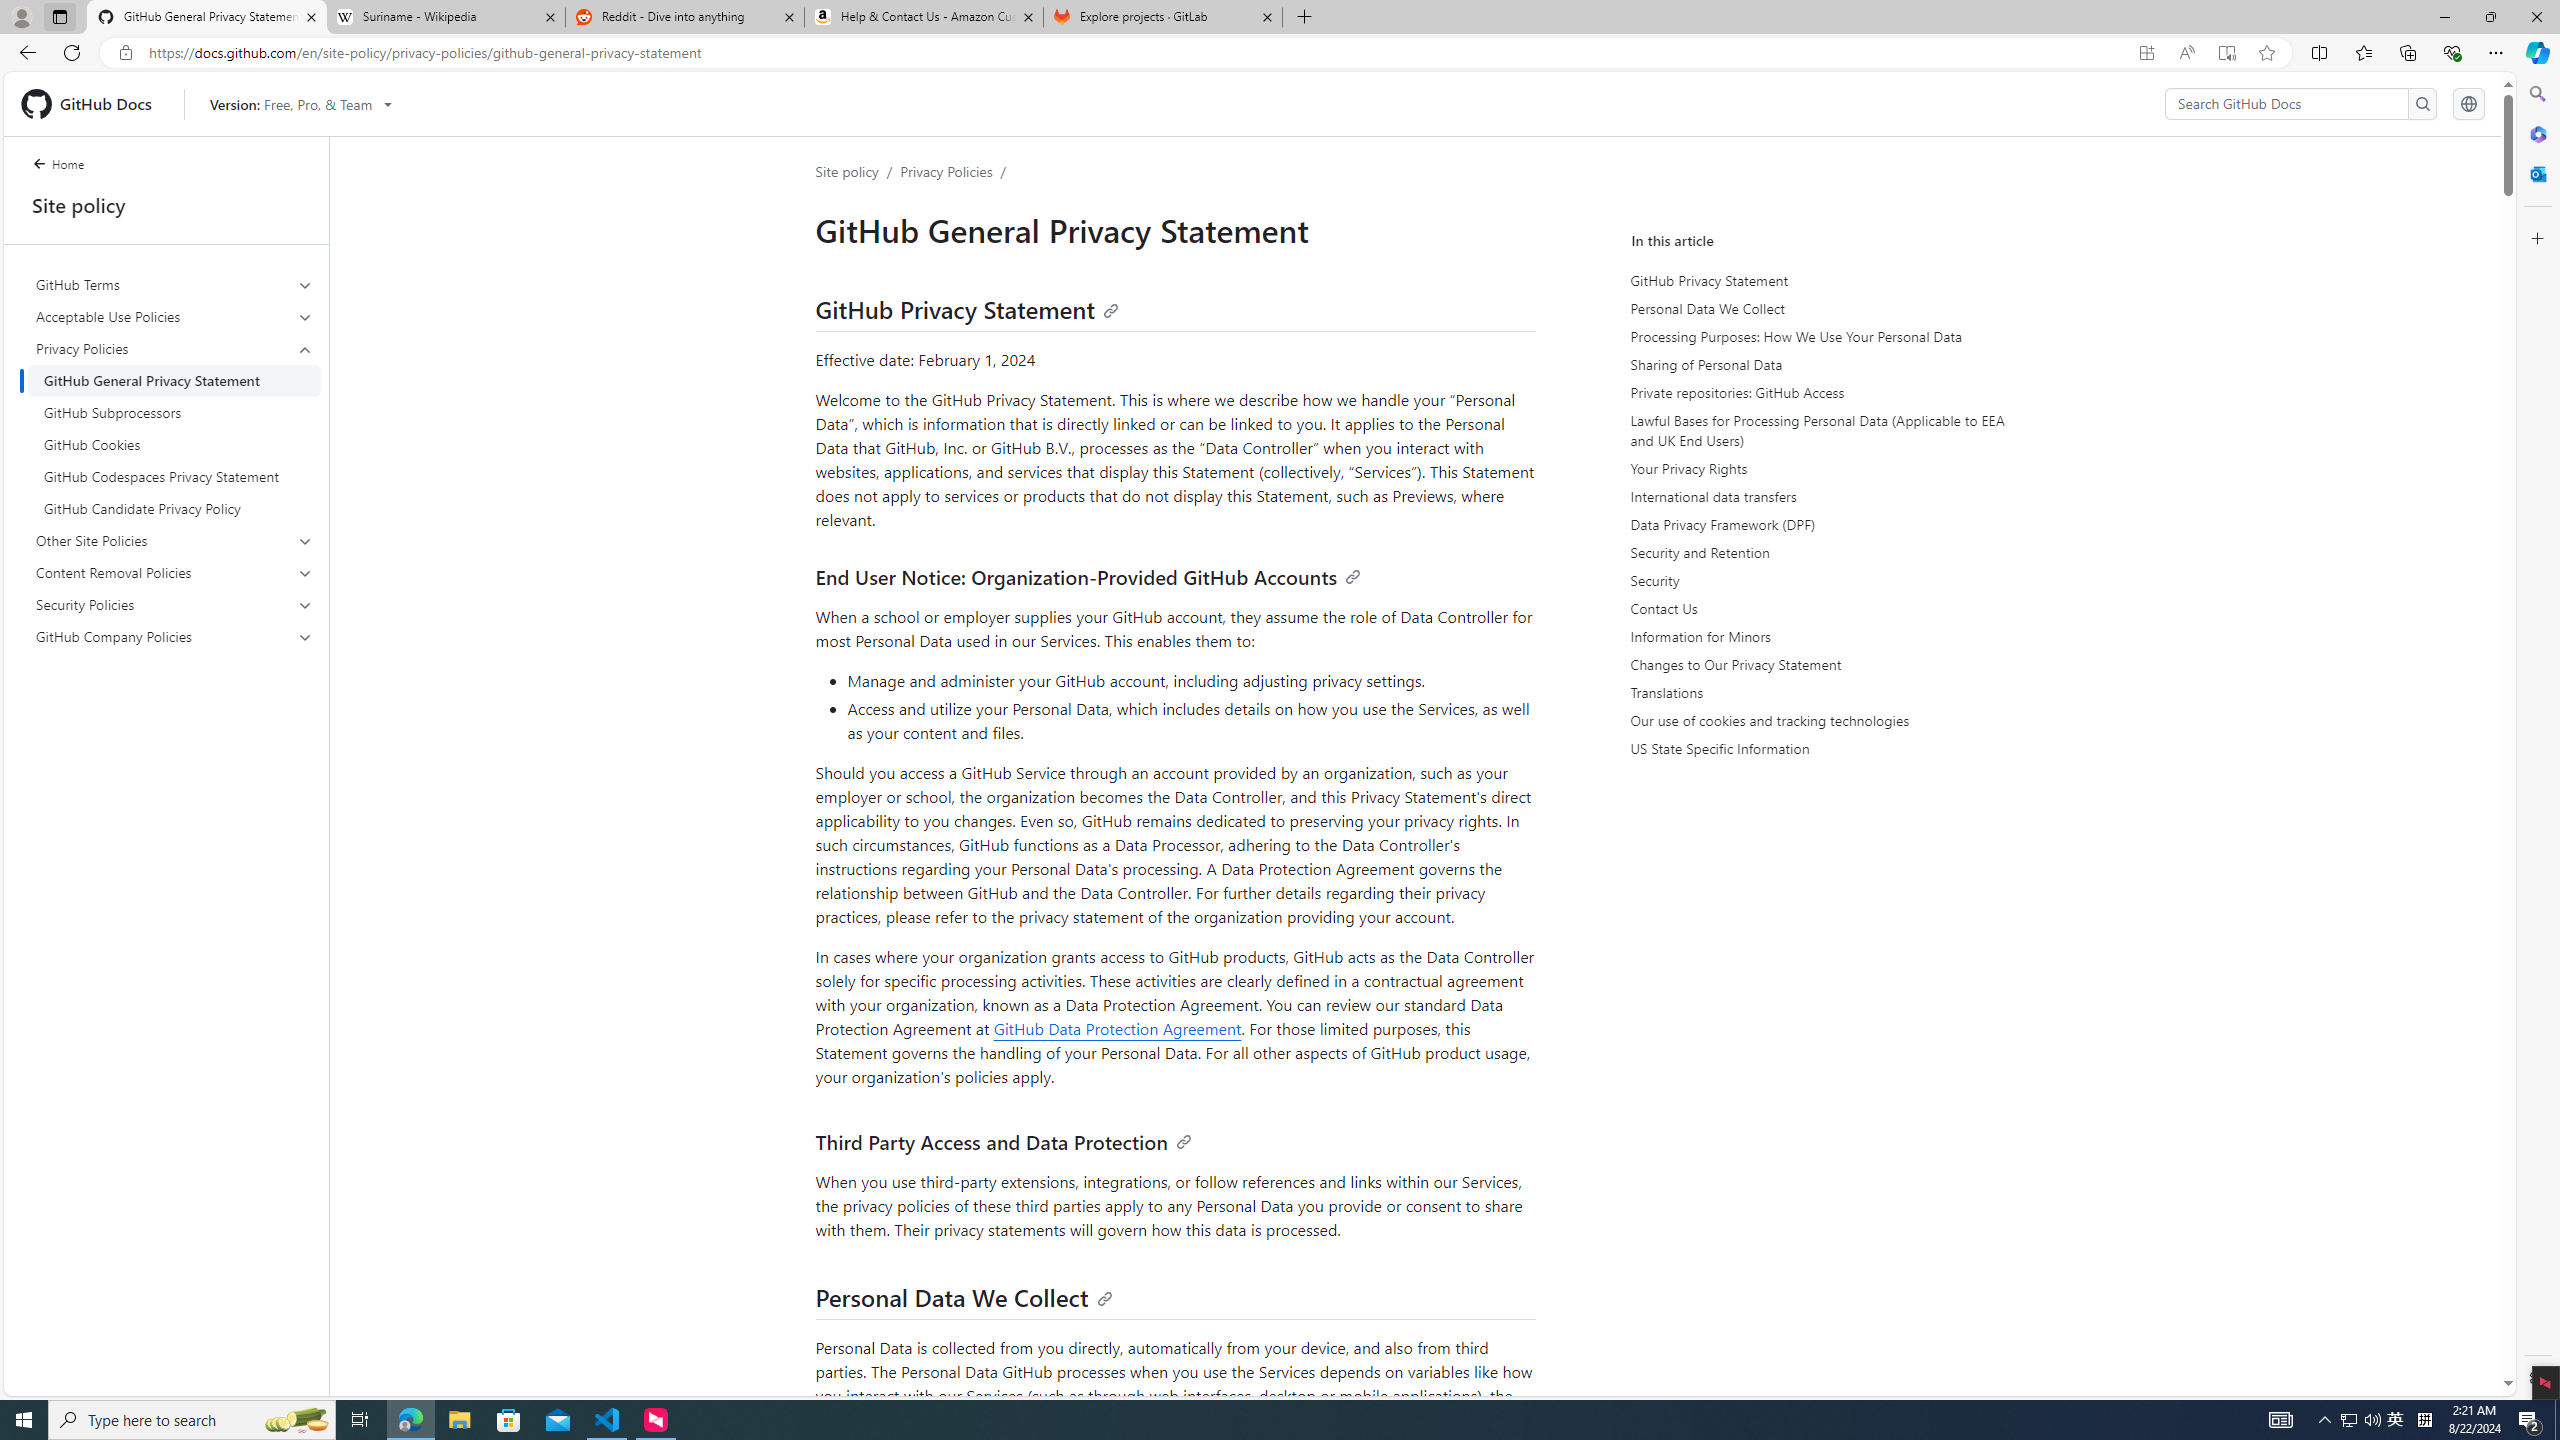 The image size is (2560, 1440). What do you see at coordinates (174, 413) in the screenshot?
I see `GitHub Subprocessors` at bounding box center [174, 413].